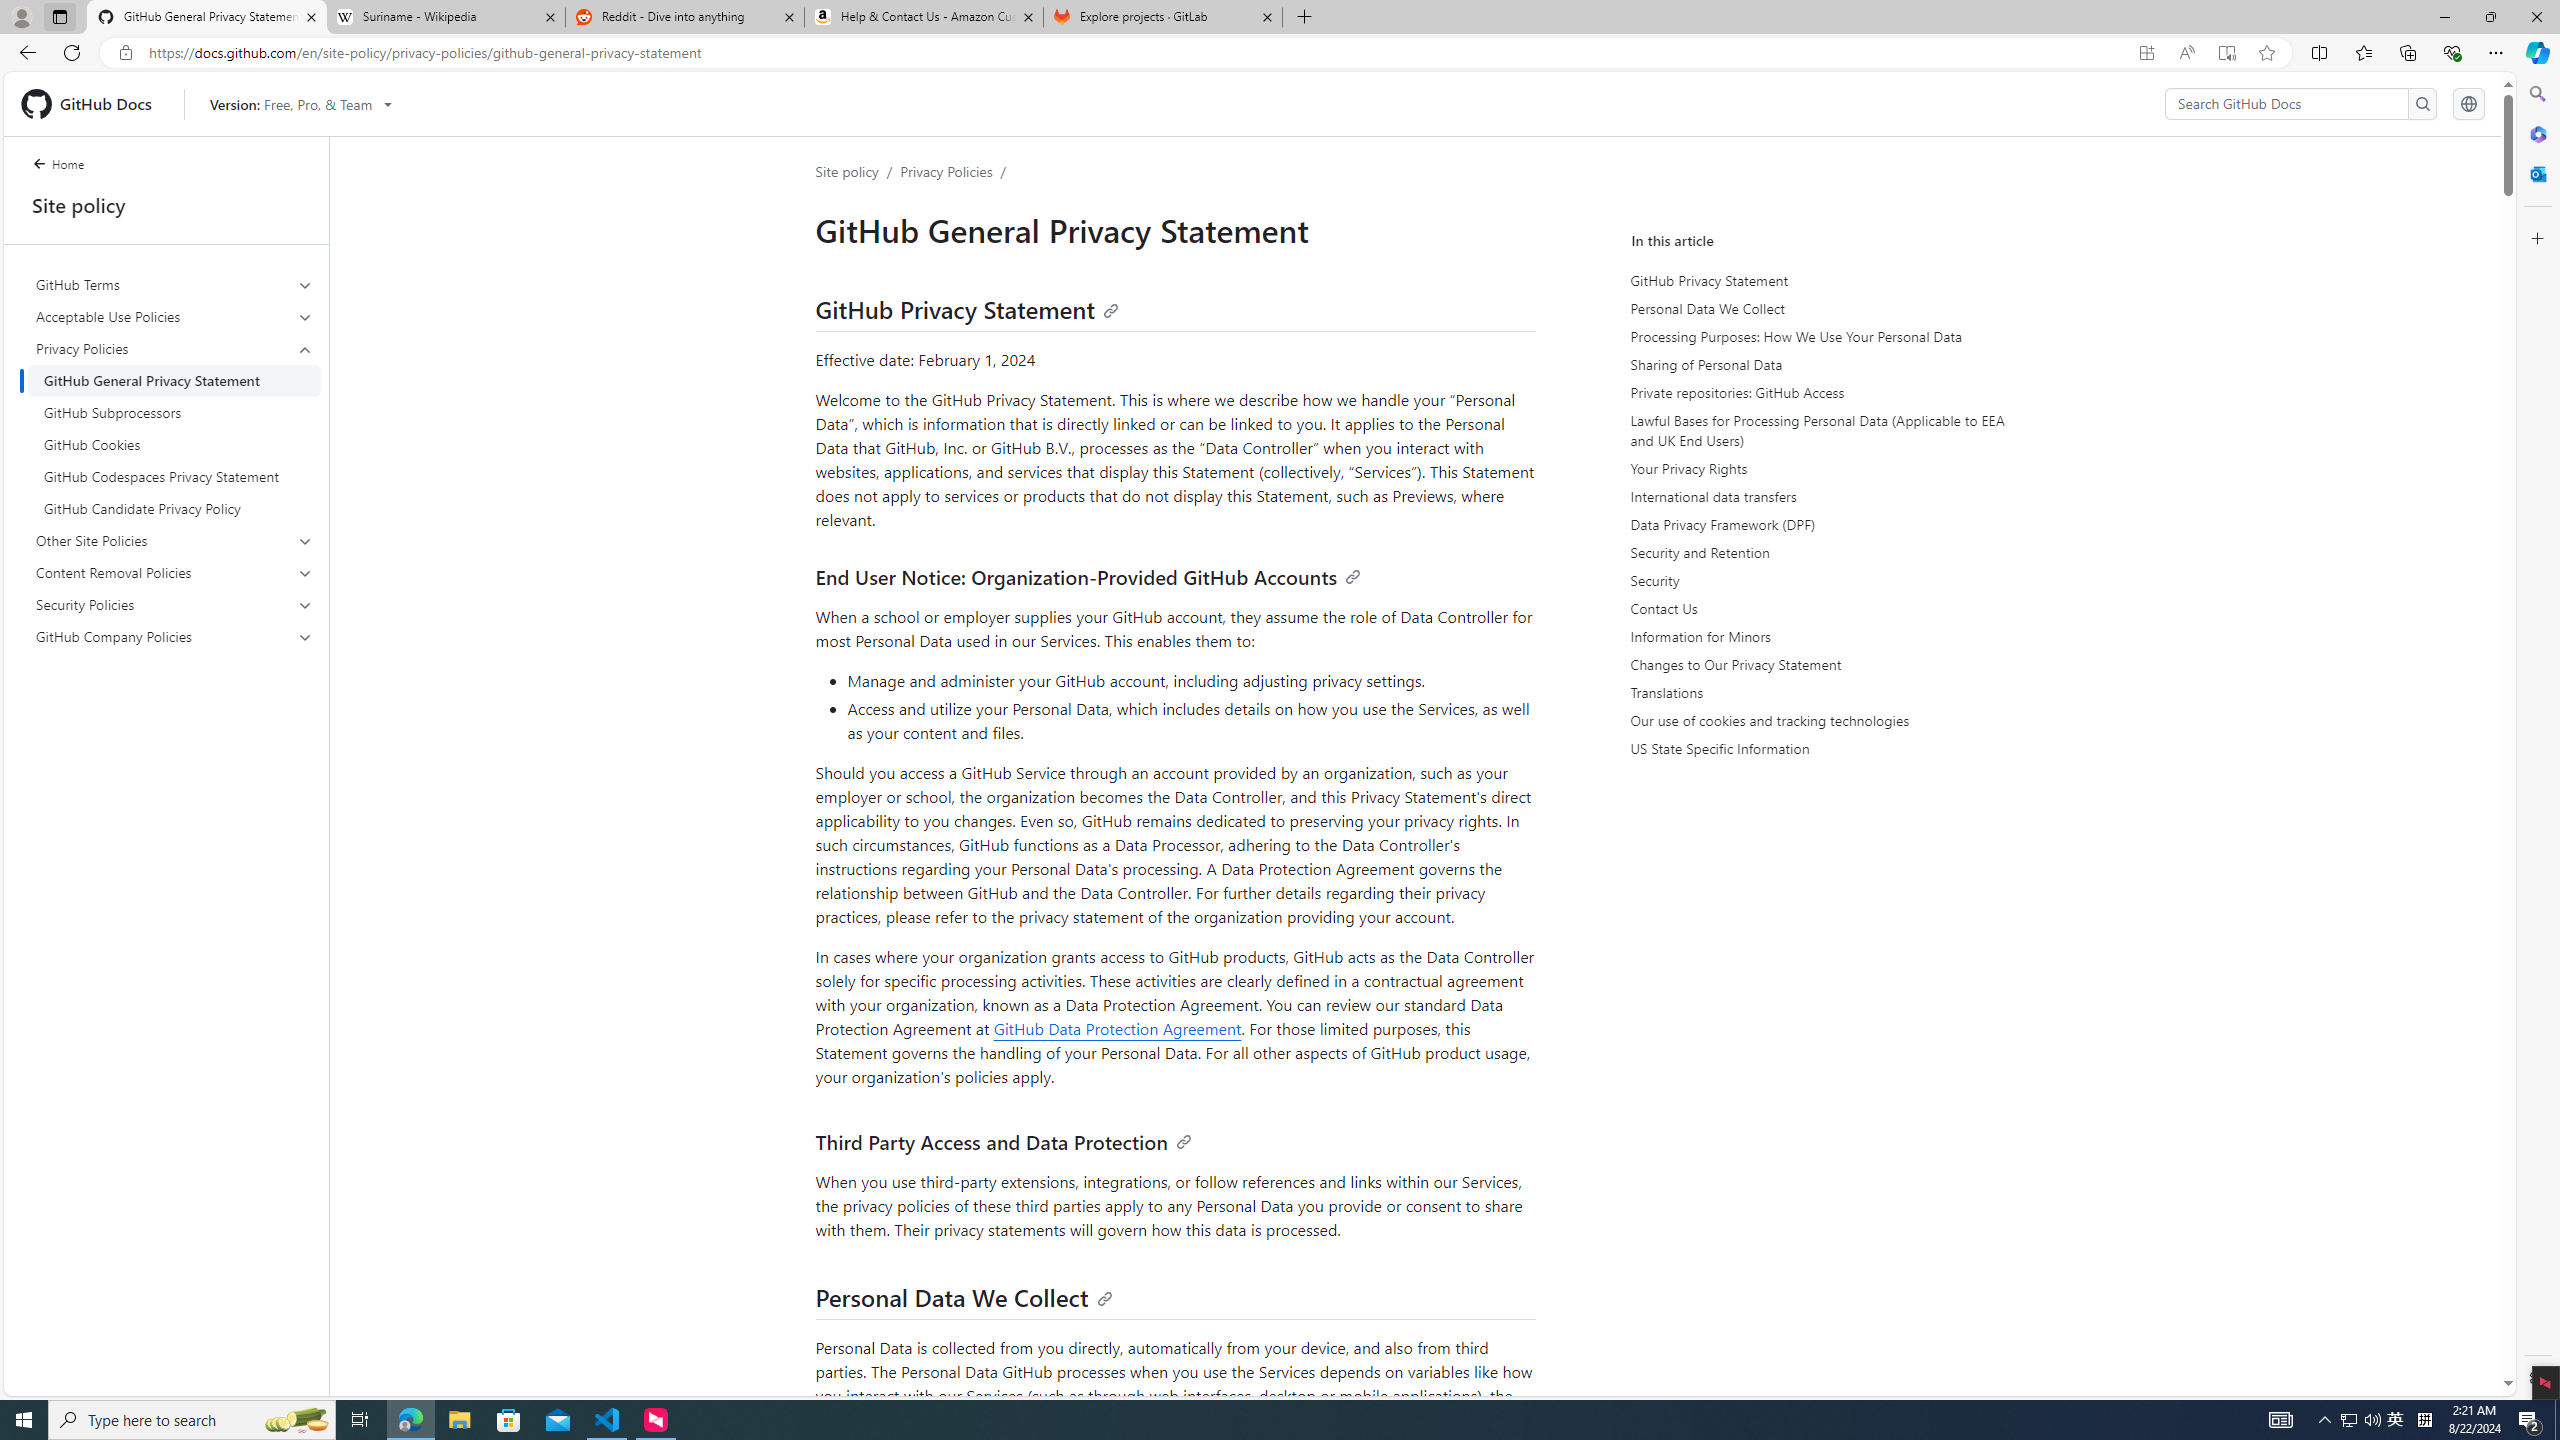 The image size is (2560, 1440). What do you see at coordinates (174, 413) in the screenshot?
I see `GitHub Subprocessors` at bounding box center [174, 413].